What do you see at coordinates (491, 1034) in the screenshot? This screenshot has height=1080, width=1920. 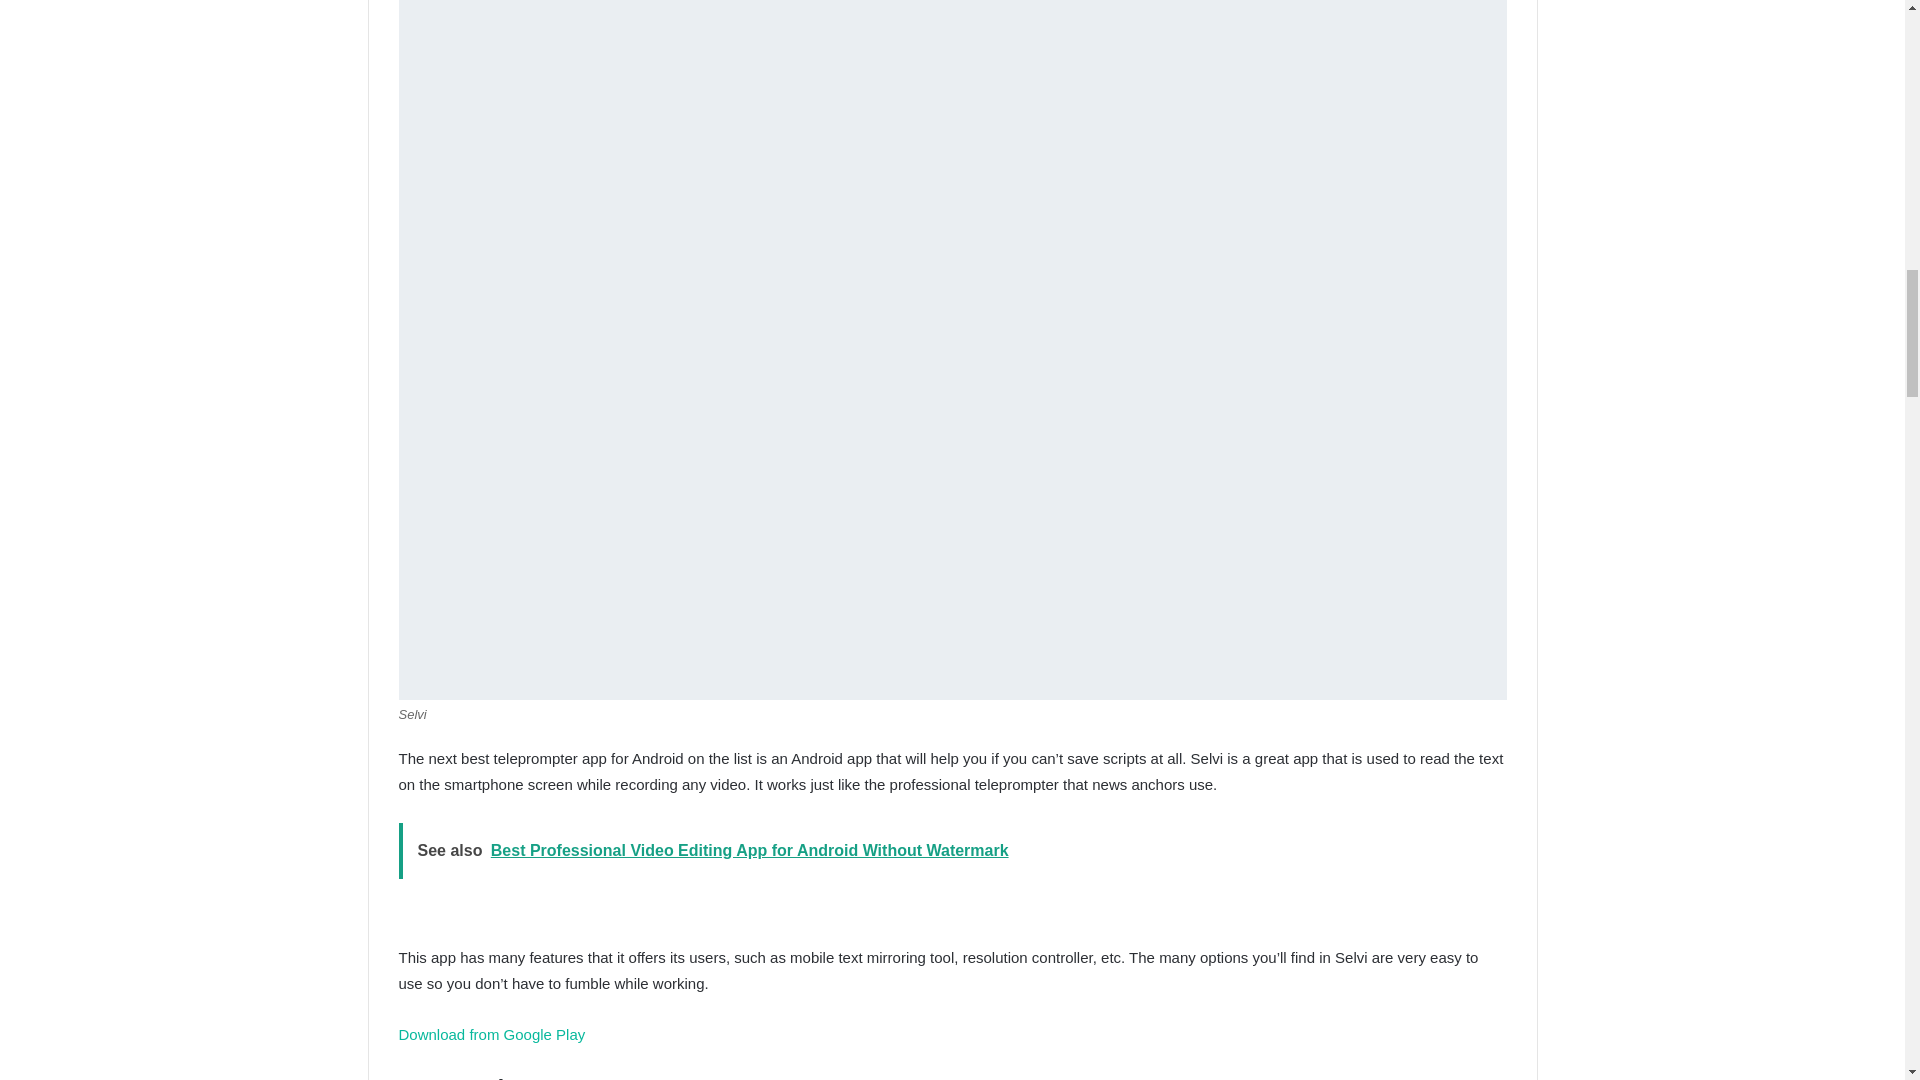 I see `Download from Google Play` at bounding box center [491, 1034].